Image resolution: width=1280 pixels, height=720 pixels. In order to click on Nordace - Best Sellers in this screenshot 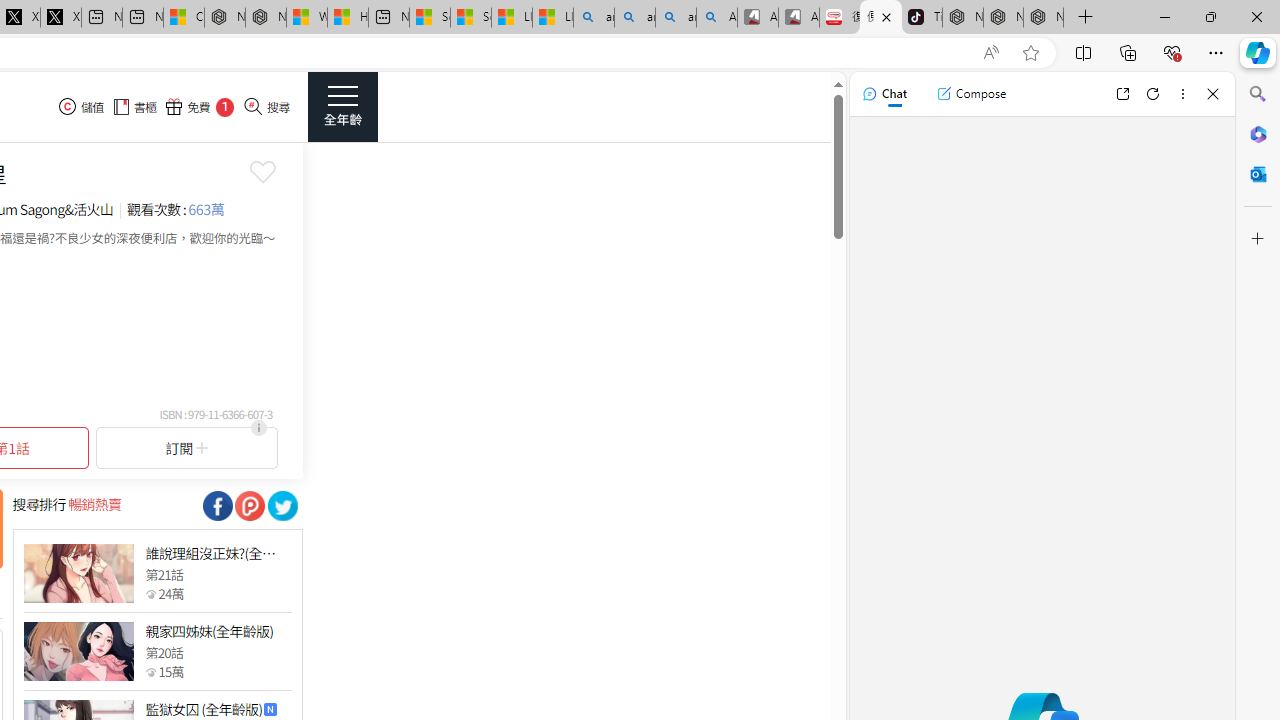, I will do `click(963, 18)`.